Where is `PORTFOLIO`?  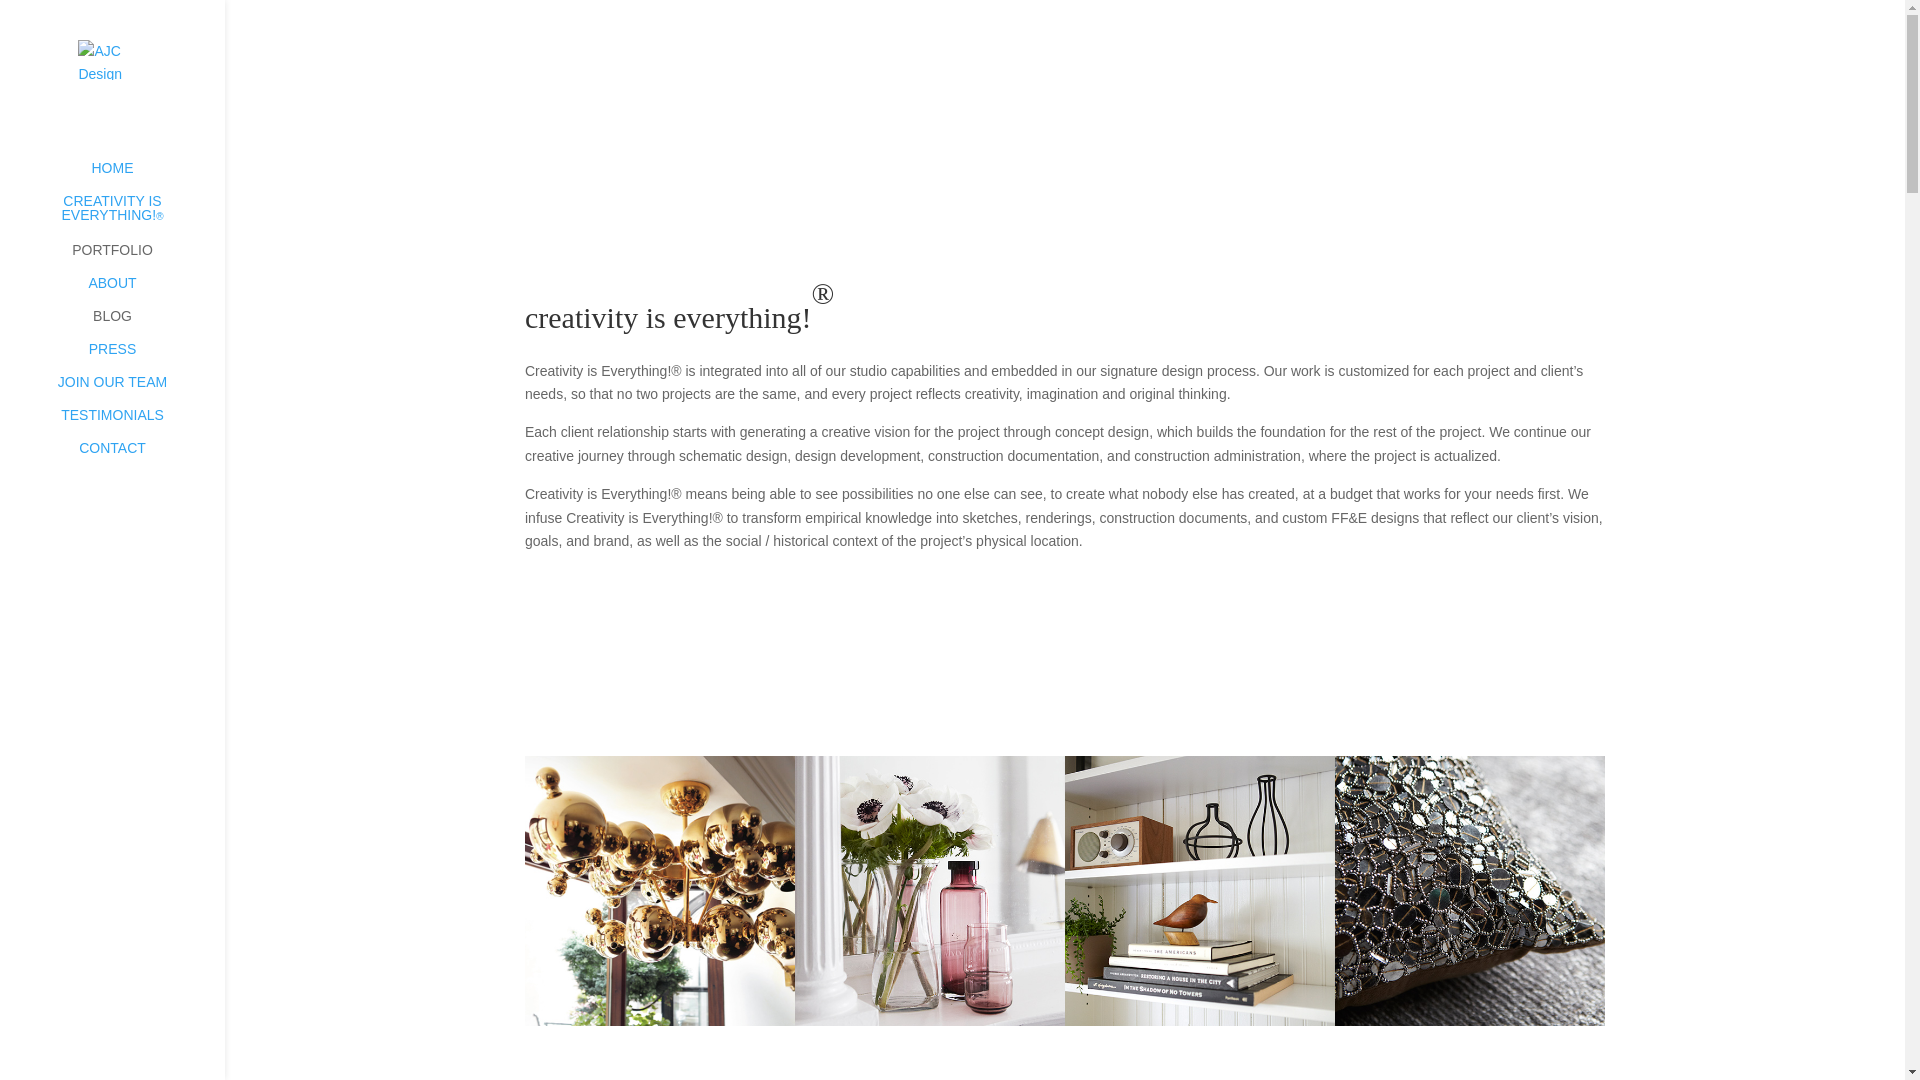 PORTFOLIO is located at coordinates (132, 260).